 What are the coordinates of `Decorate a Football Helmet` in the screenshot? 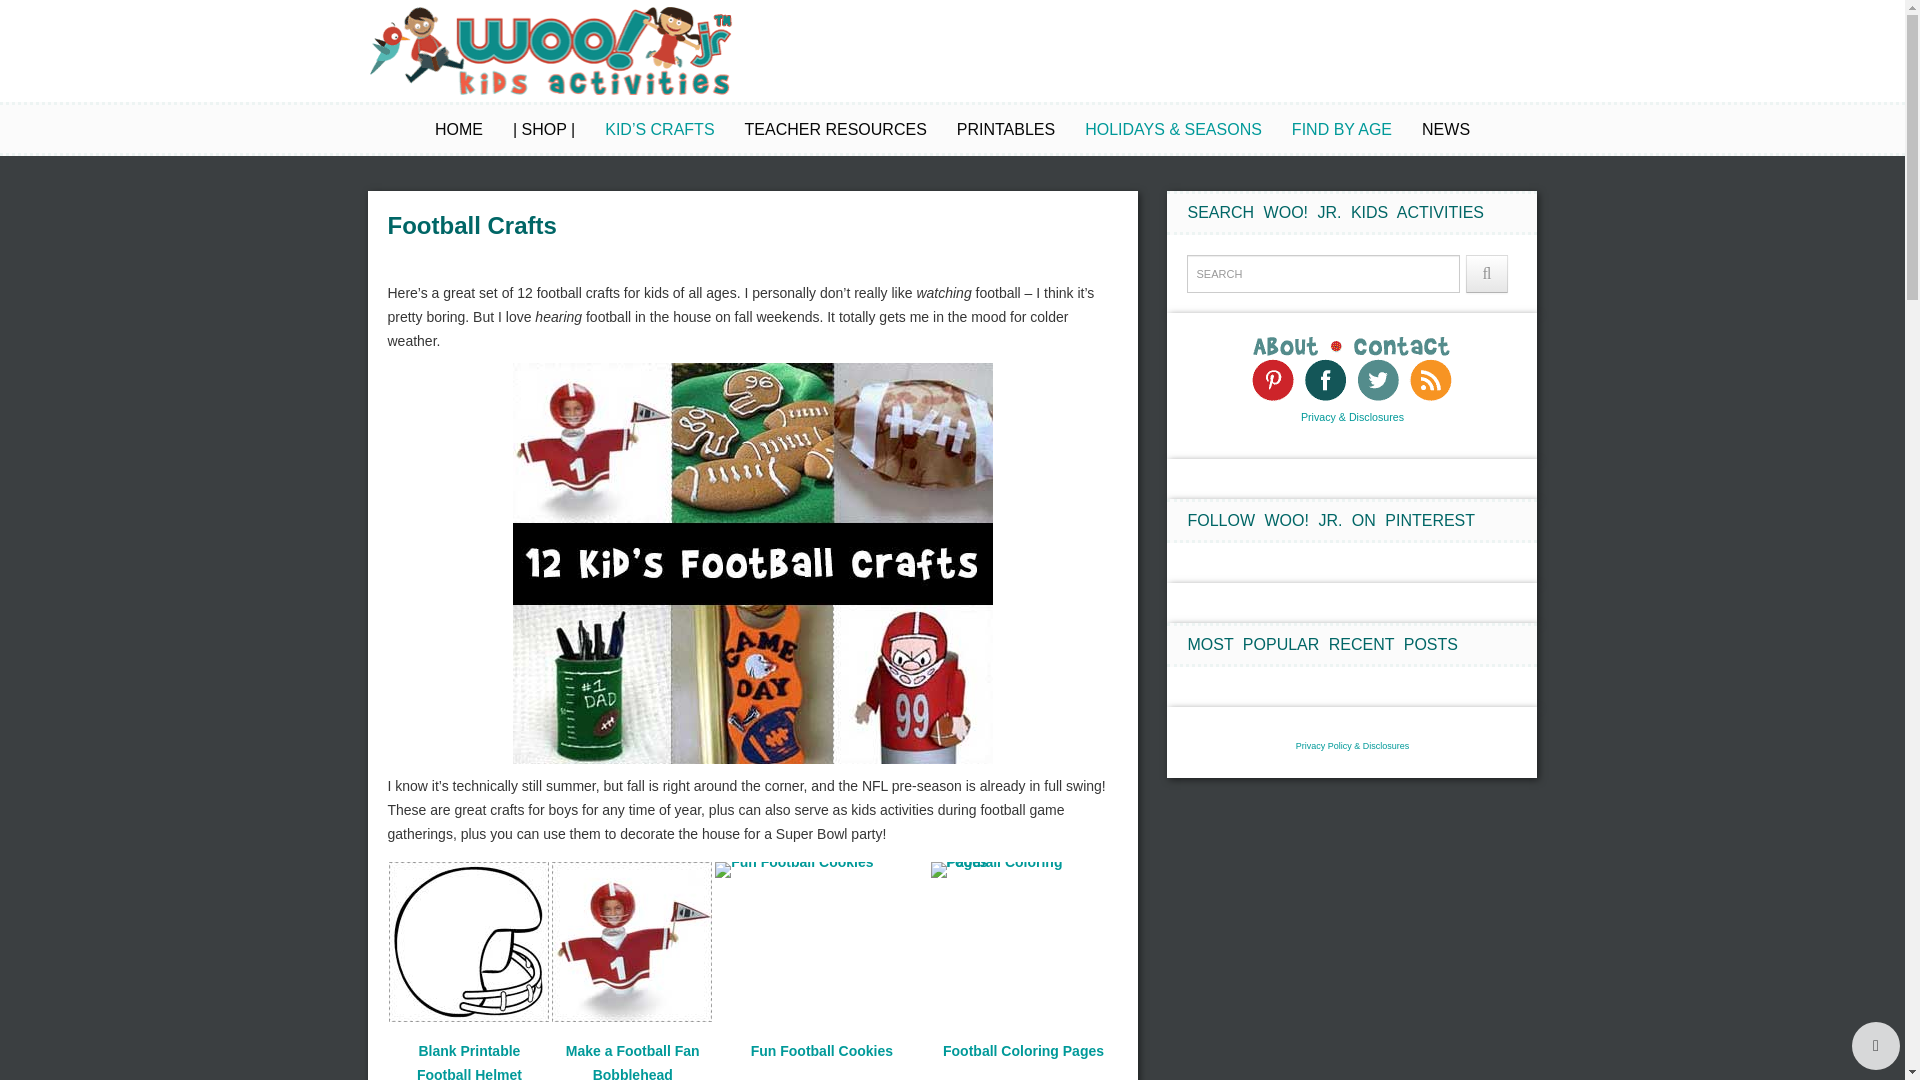 It's located at (474, 946).